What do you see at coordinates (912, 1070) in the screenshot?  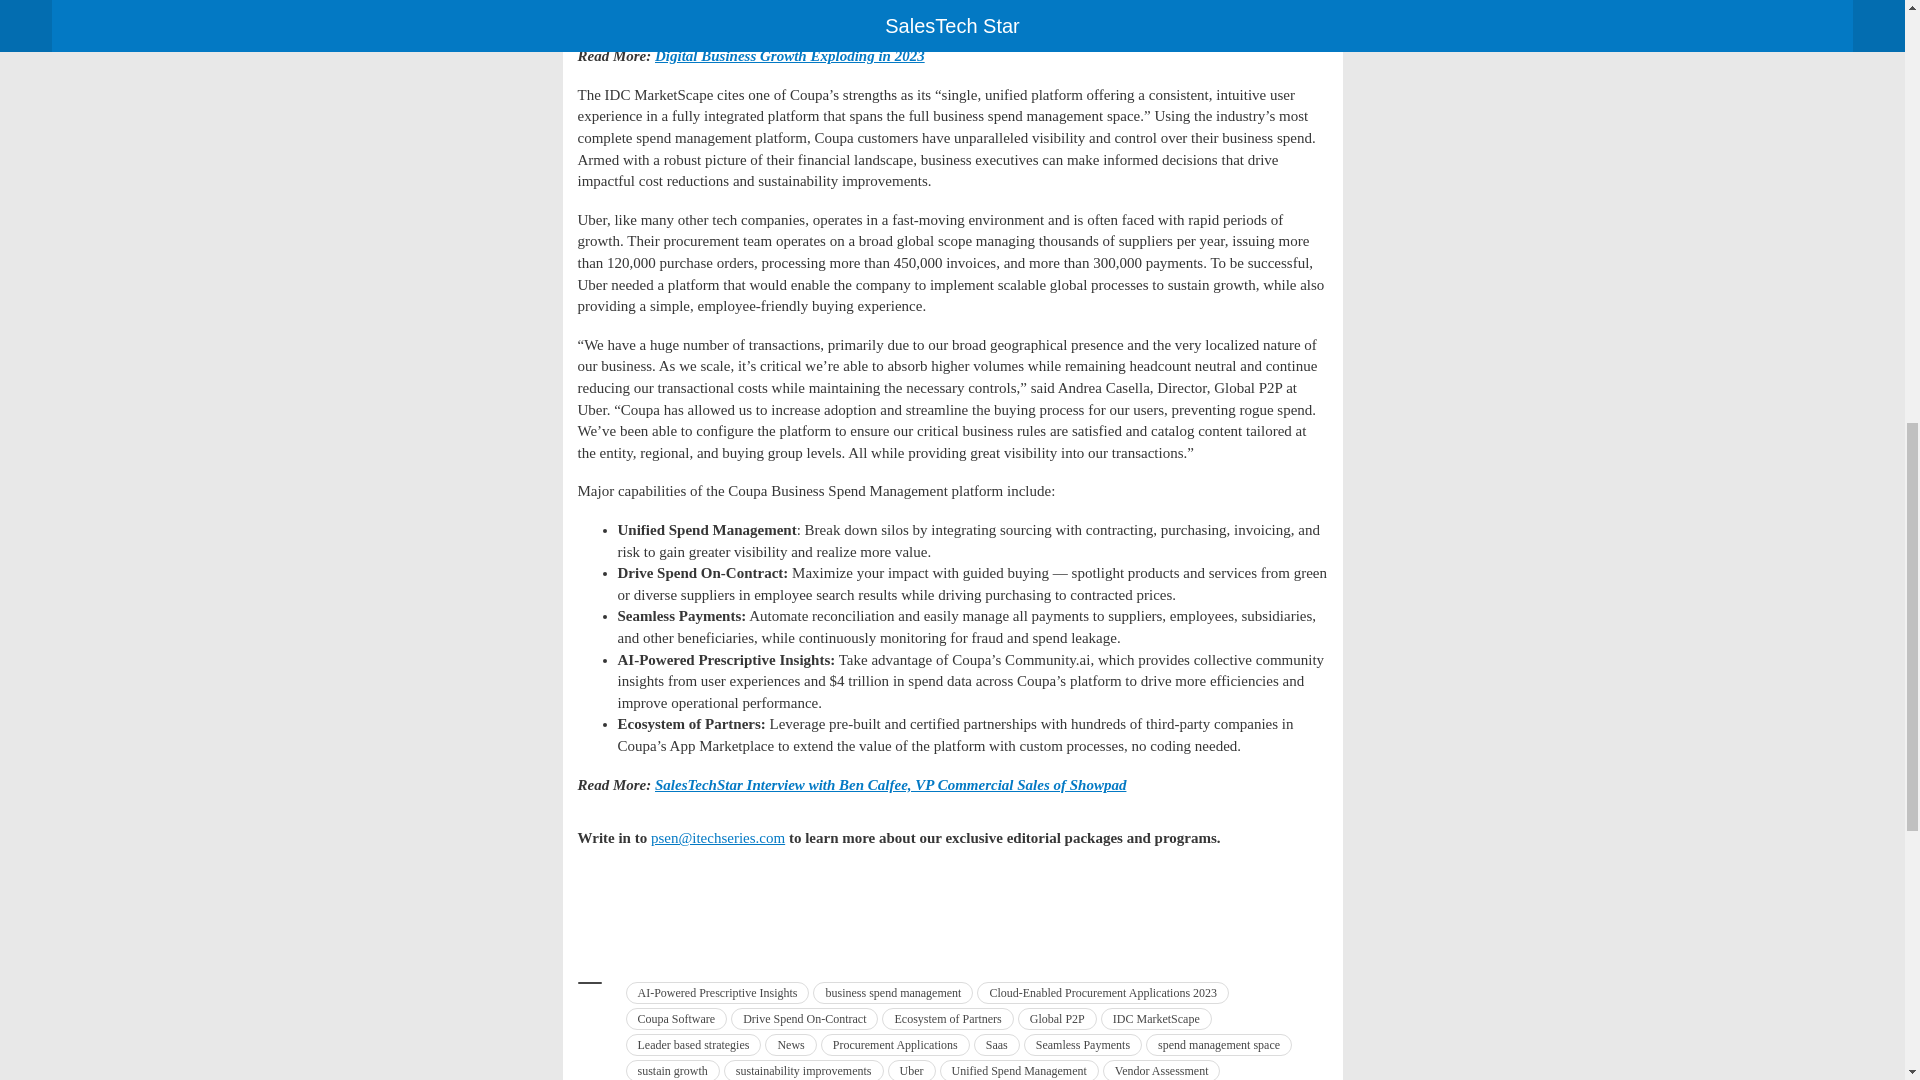 I see `Uber` at bounding box center [912, 1070].